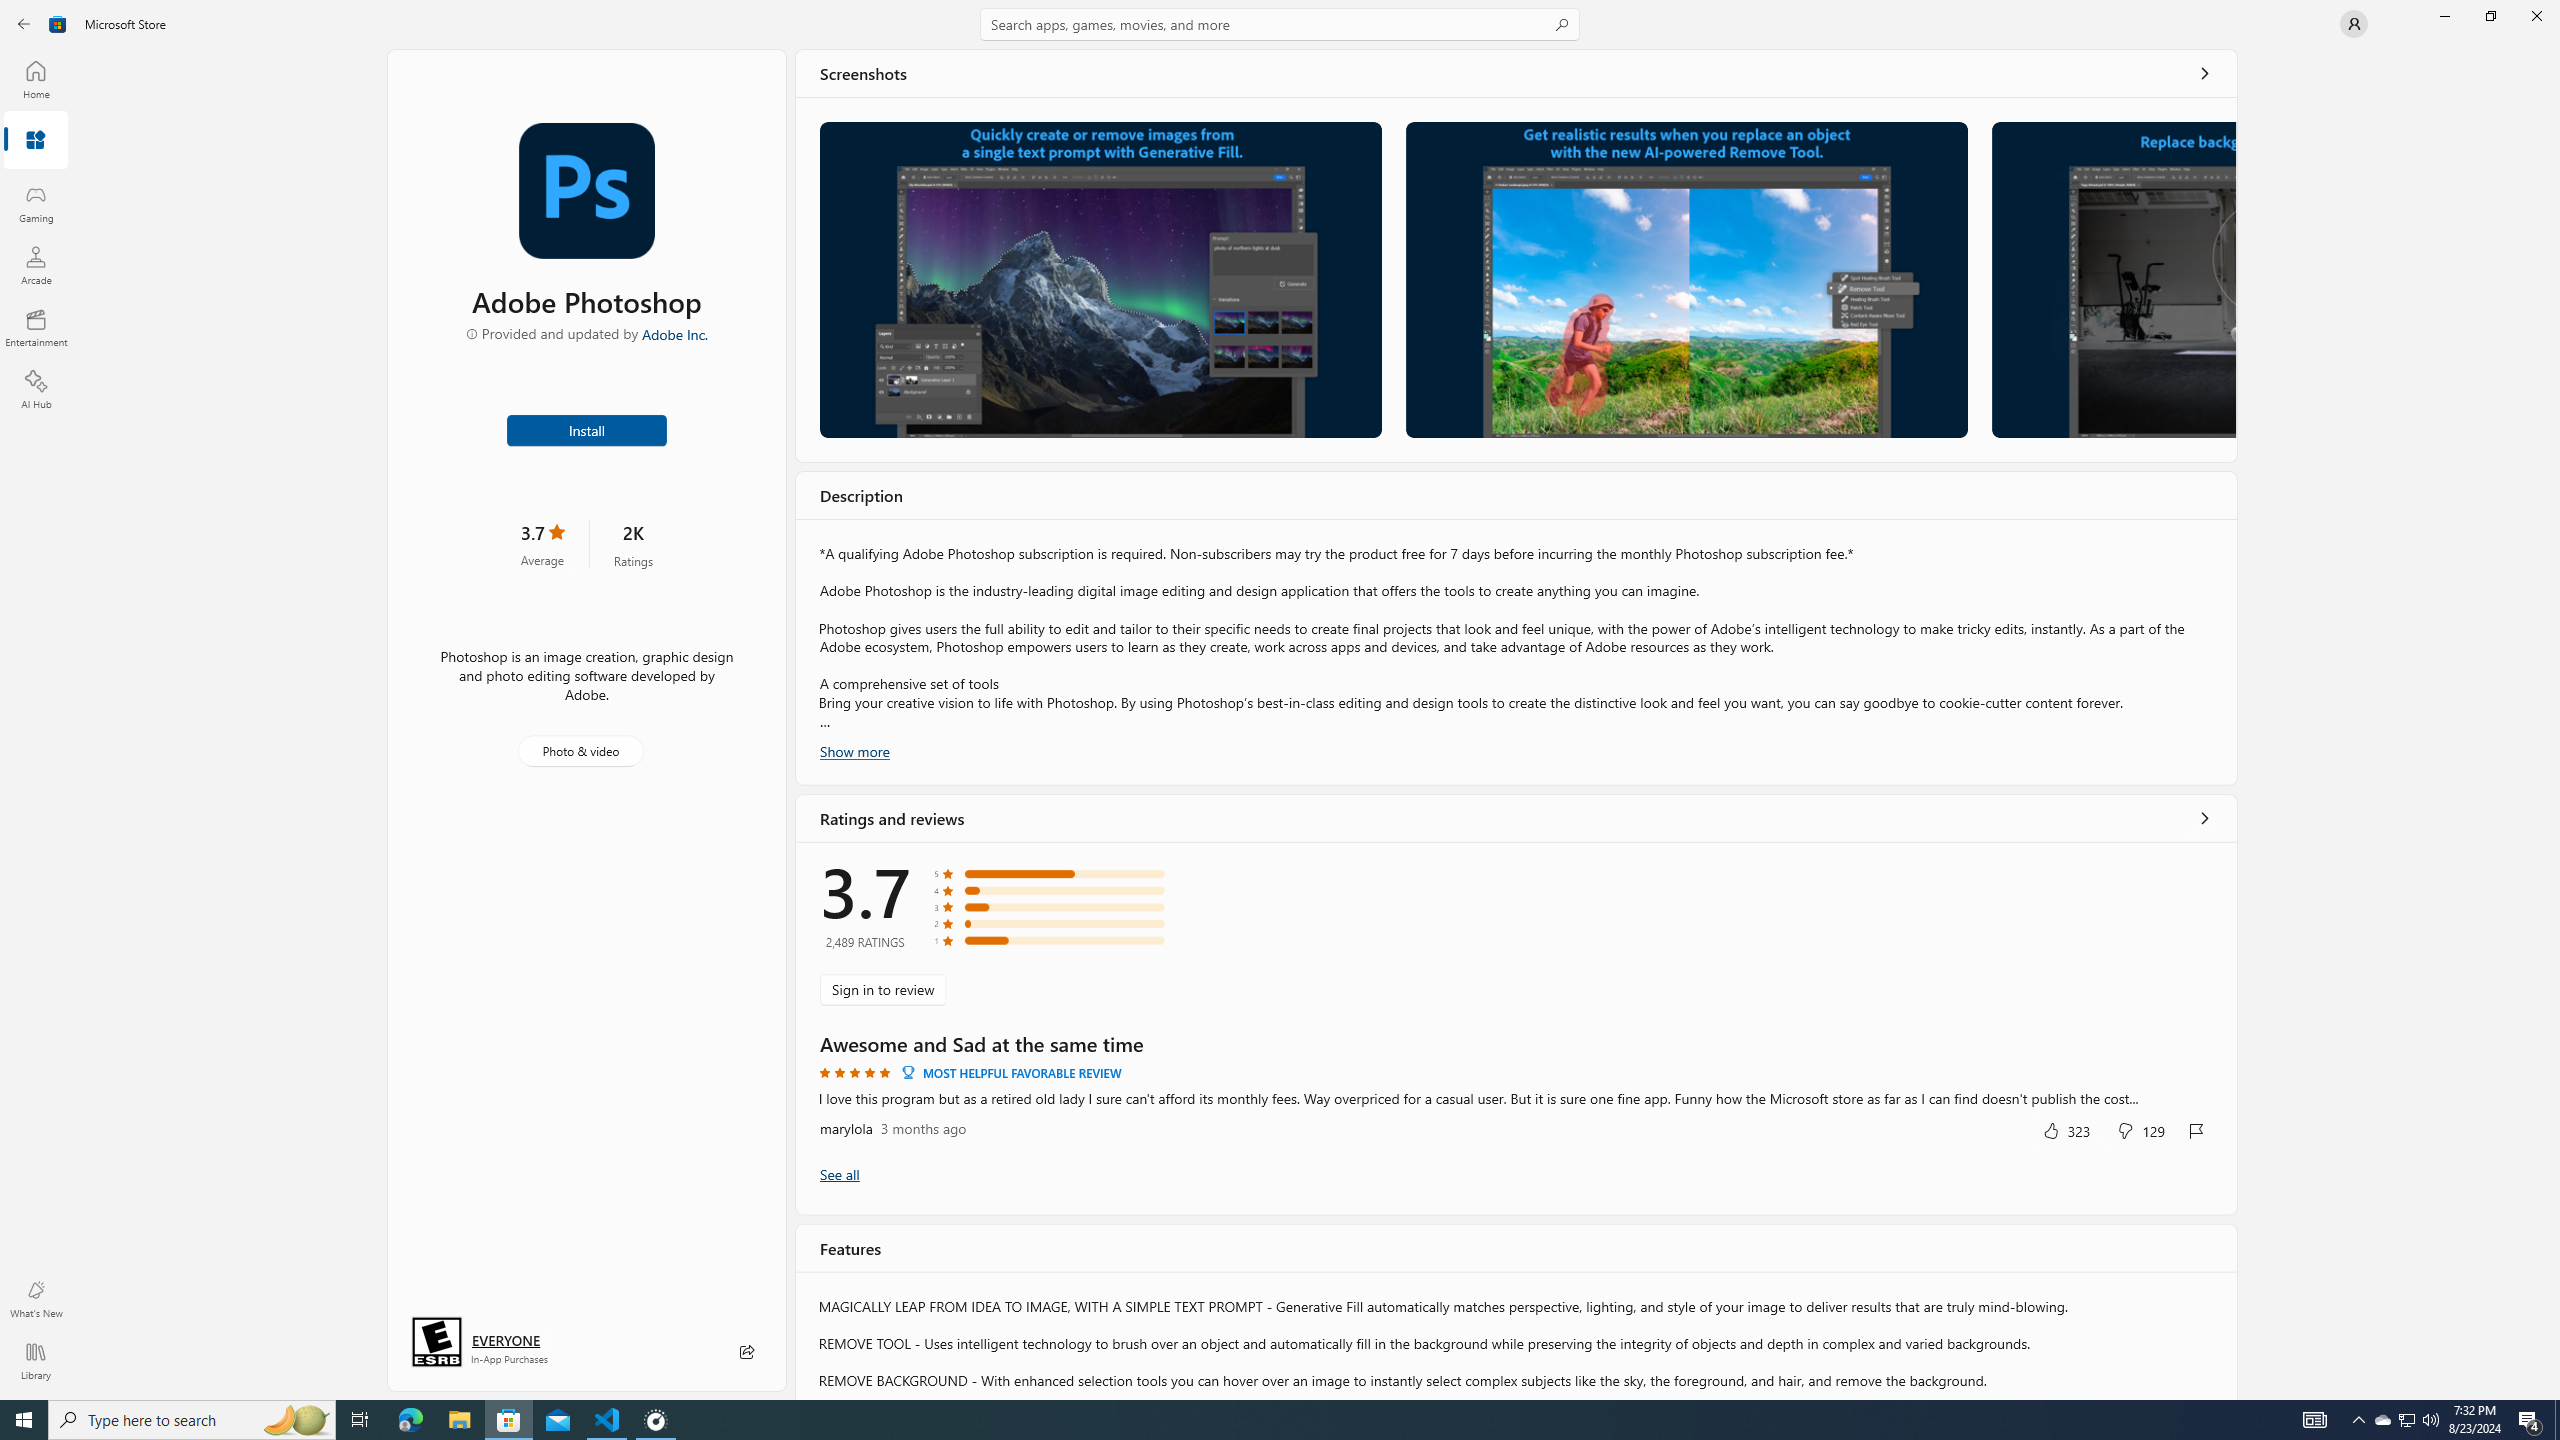 The width and height of the screenshot is (2560, 1440). I want to click on Adobe Inc., so click(676, 333).